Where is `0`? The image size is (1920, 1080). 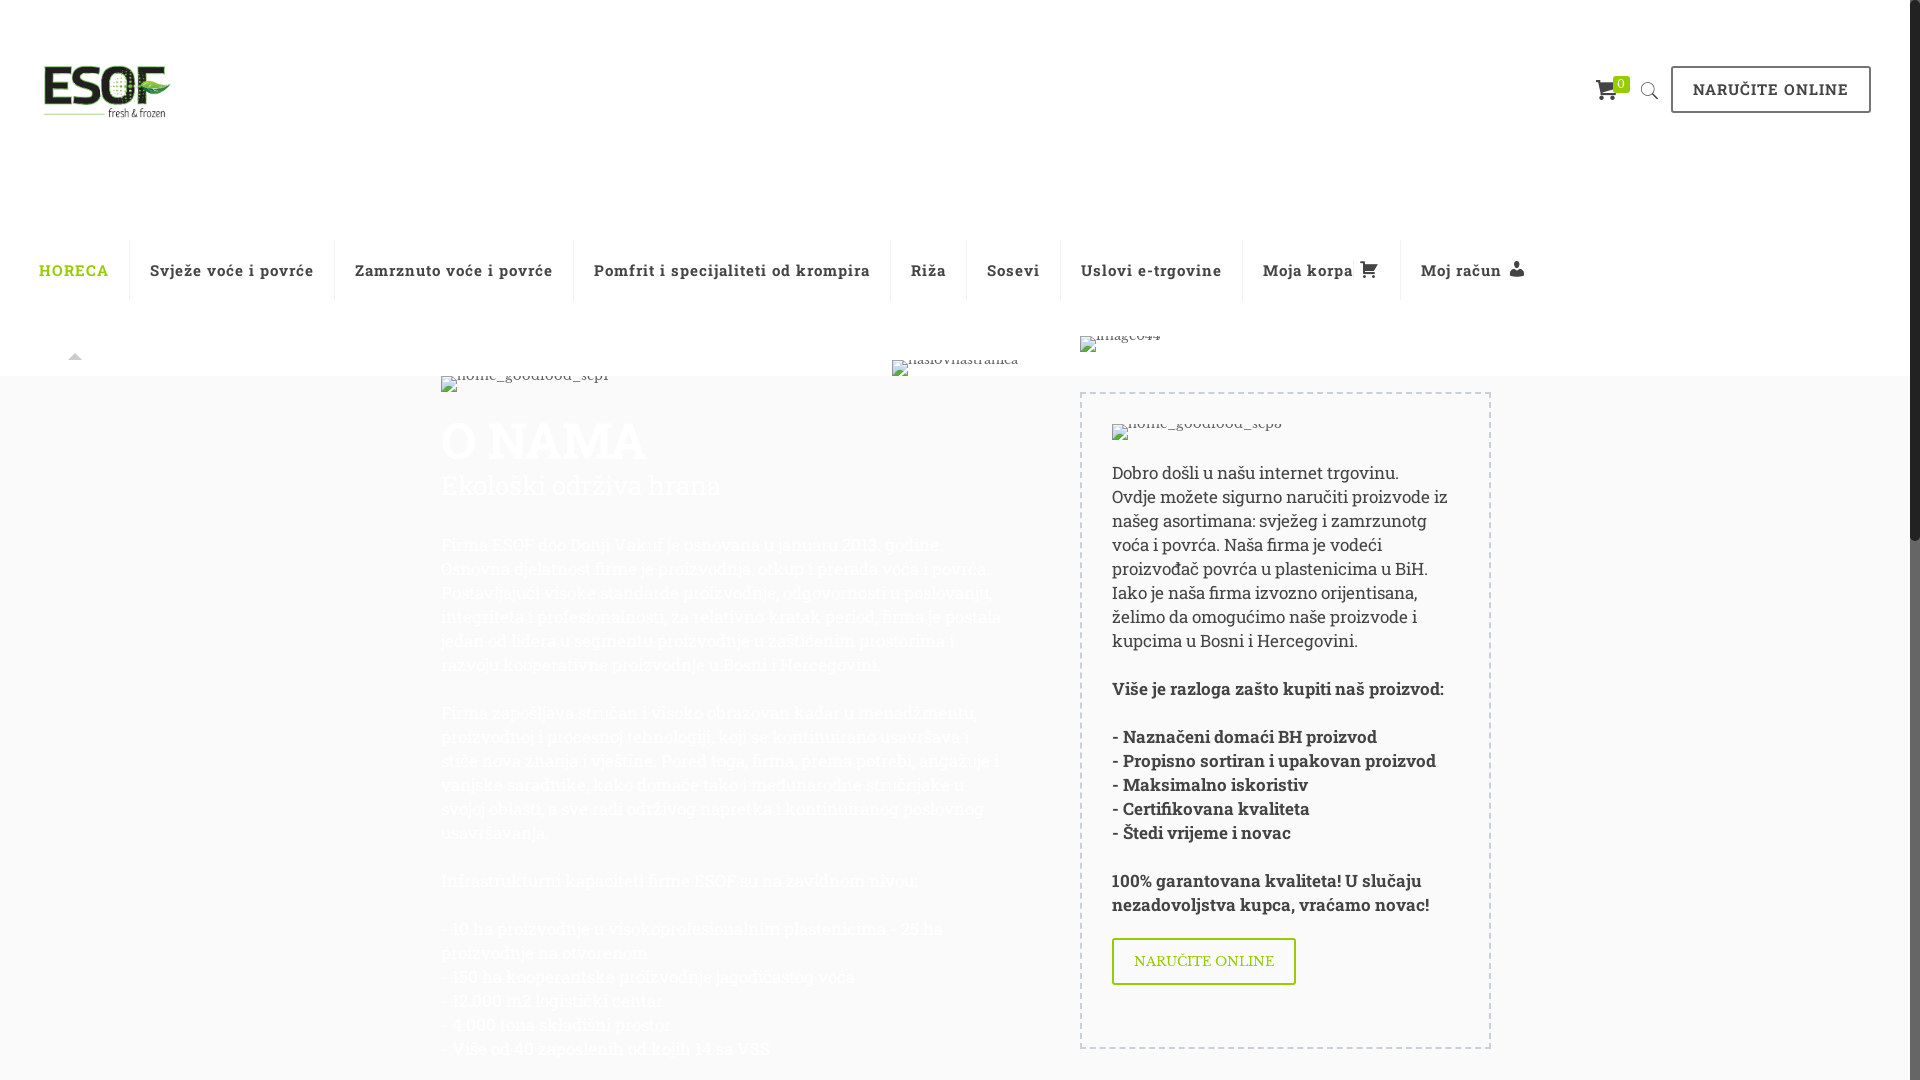 0 is located at coordinates (1615, 91).